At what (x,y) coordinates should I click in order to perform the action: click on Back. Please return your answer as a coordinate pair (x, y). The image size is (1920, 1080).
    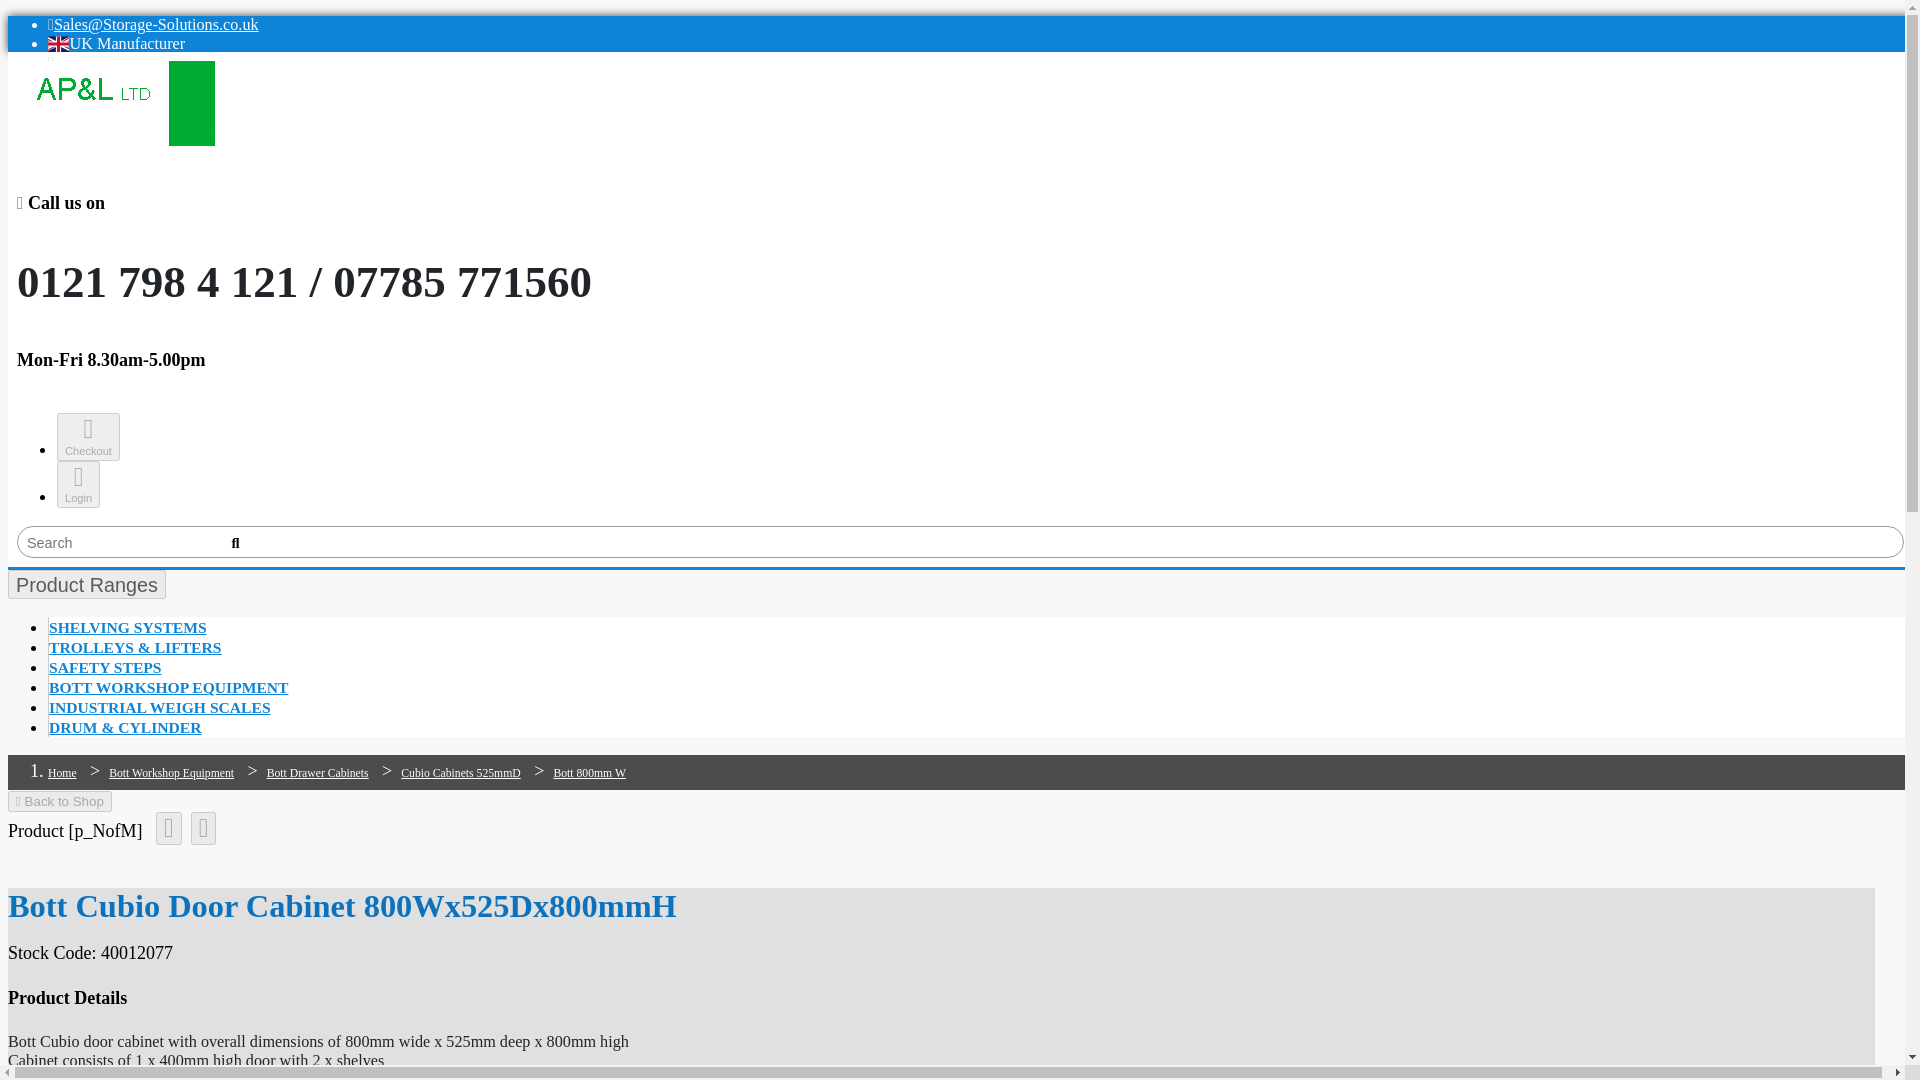
    Looking at the image, I should click on (59, 801).